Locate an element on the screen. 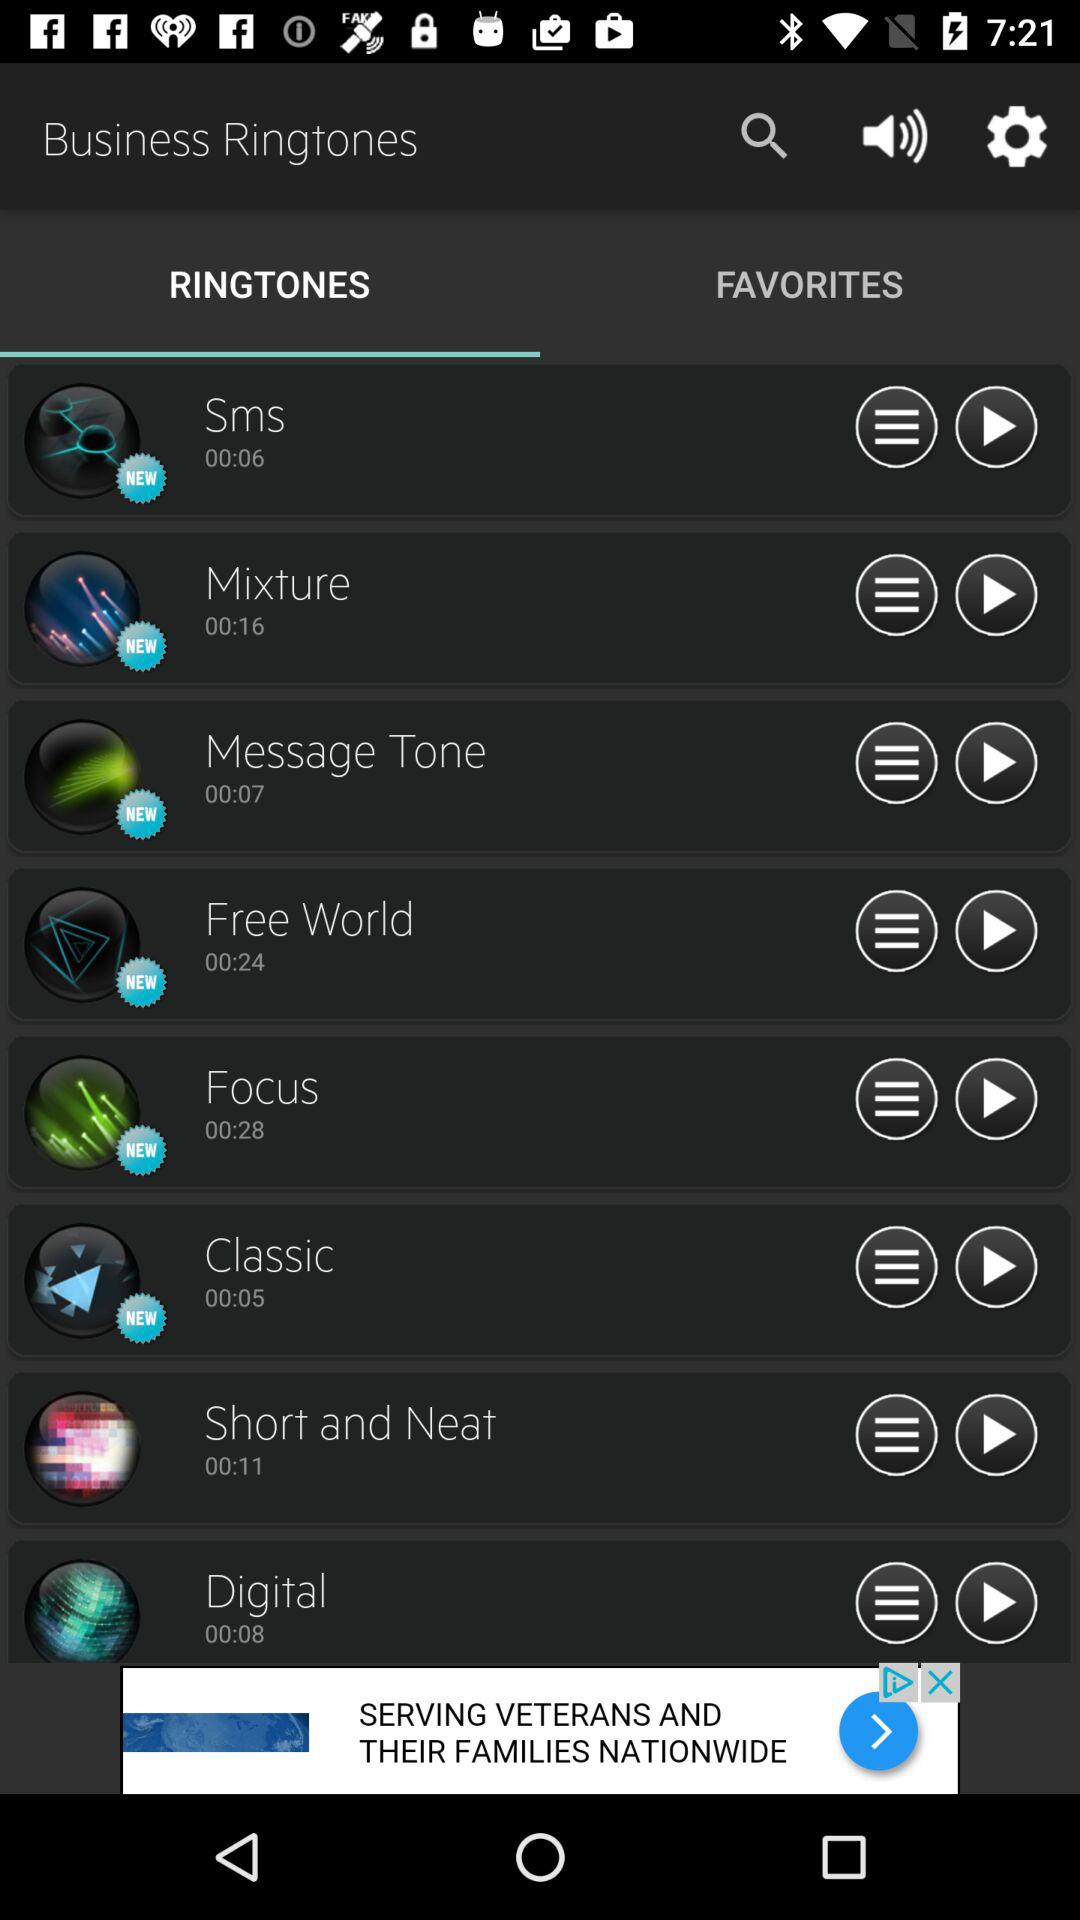  to play the ringtone is located at coordinates (996, 1268).